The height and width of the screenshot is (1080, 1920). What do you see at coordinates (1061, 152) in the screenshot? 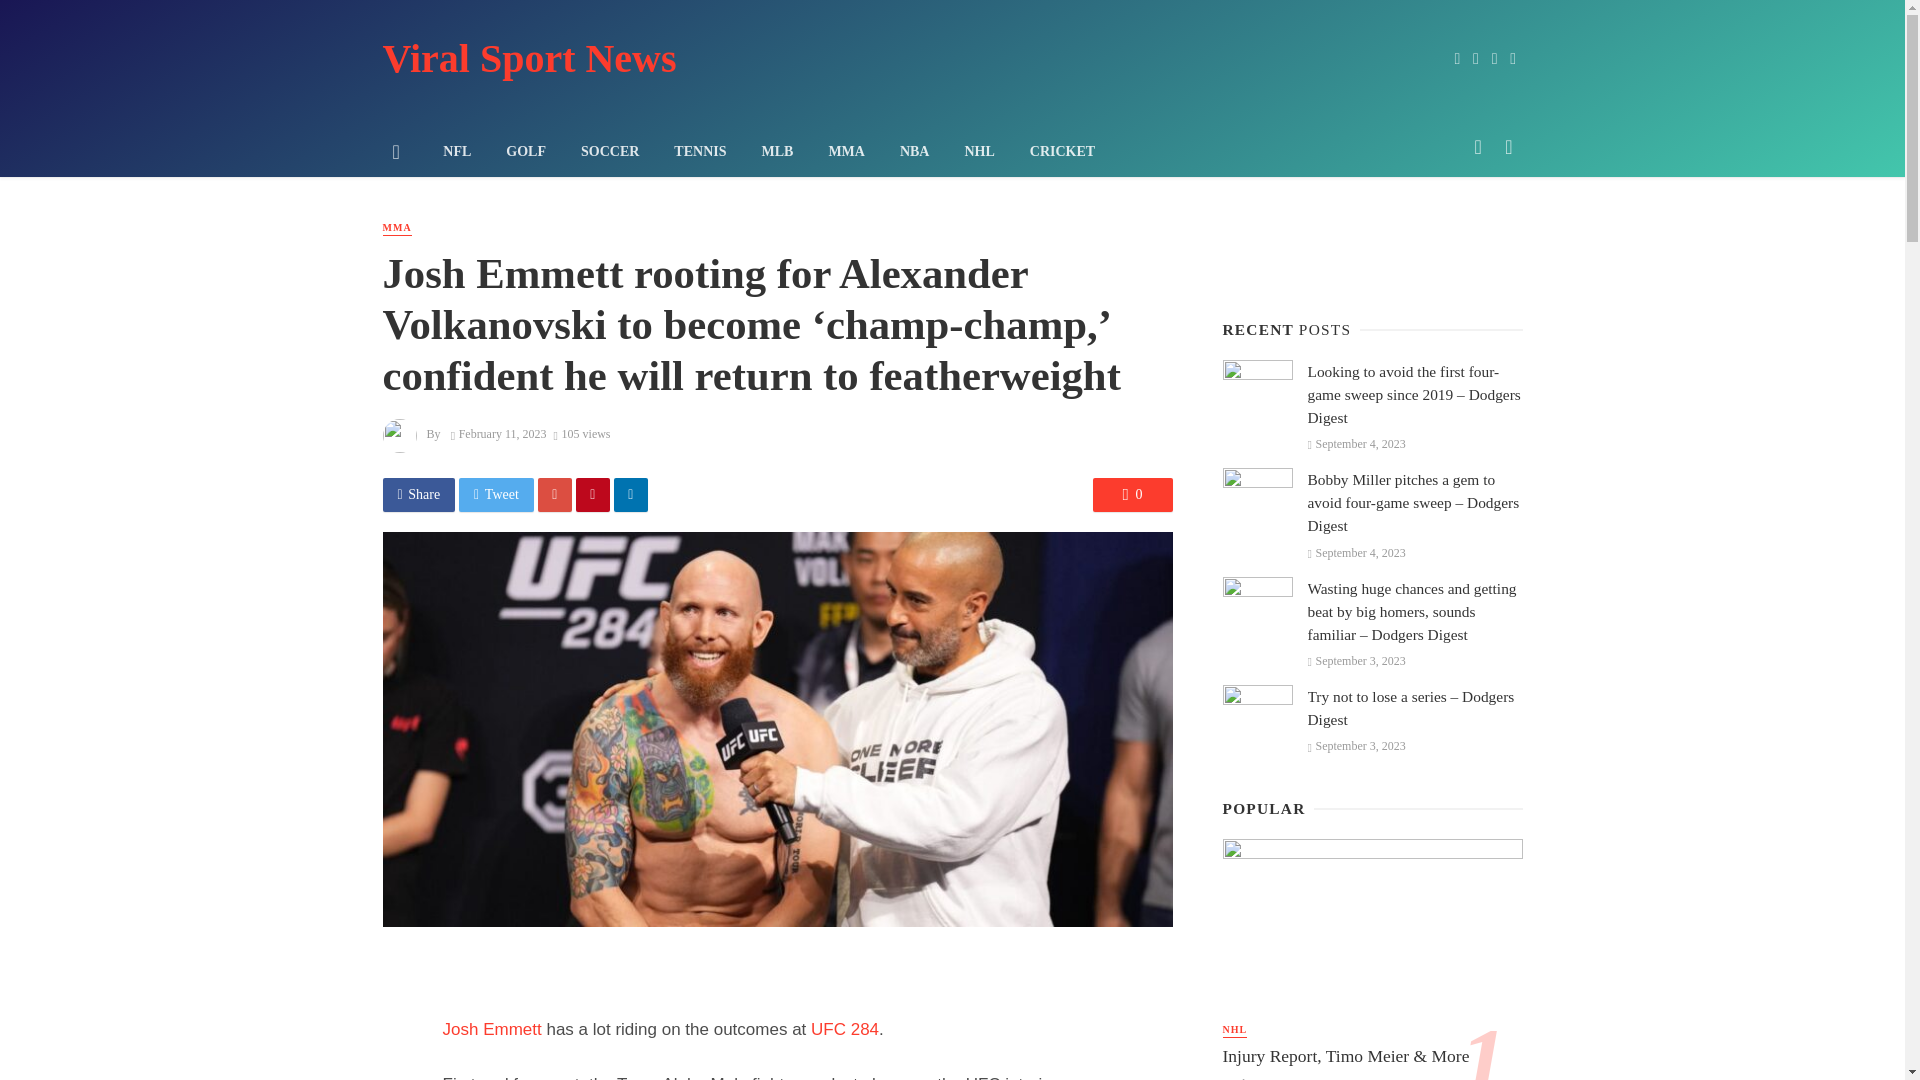
I see `CRICKET` at bounding box center [1061, 152].